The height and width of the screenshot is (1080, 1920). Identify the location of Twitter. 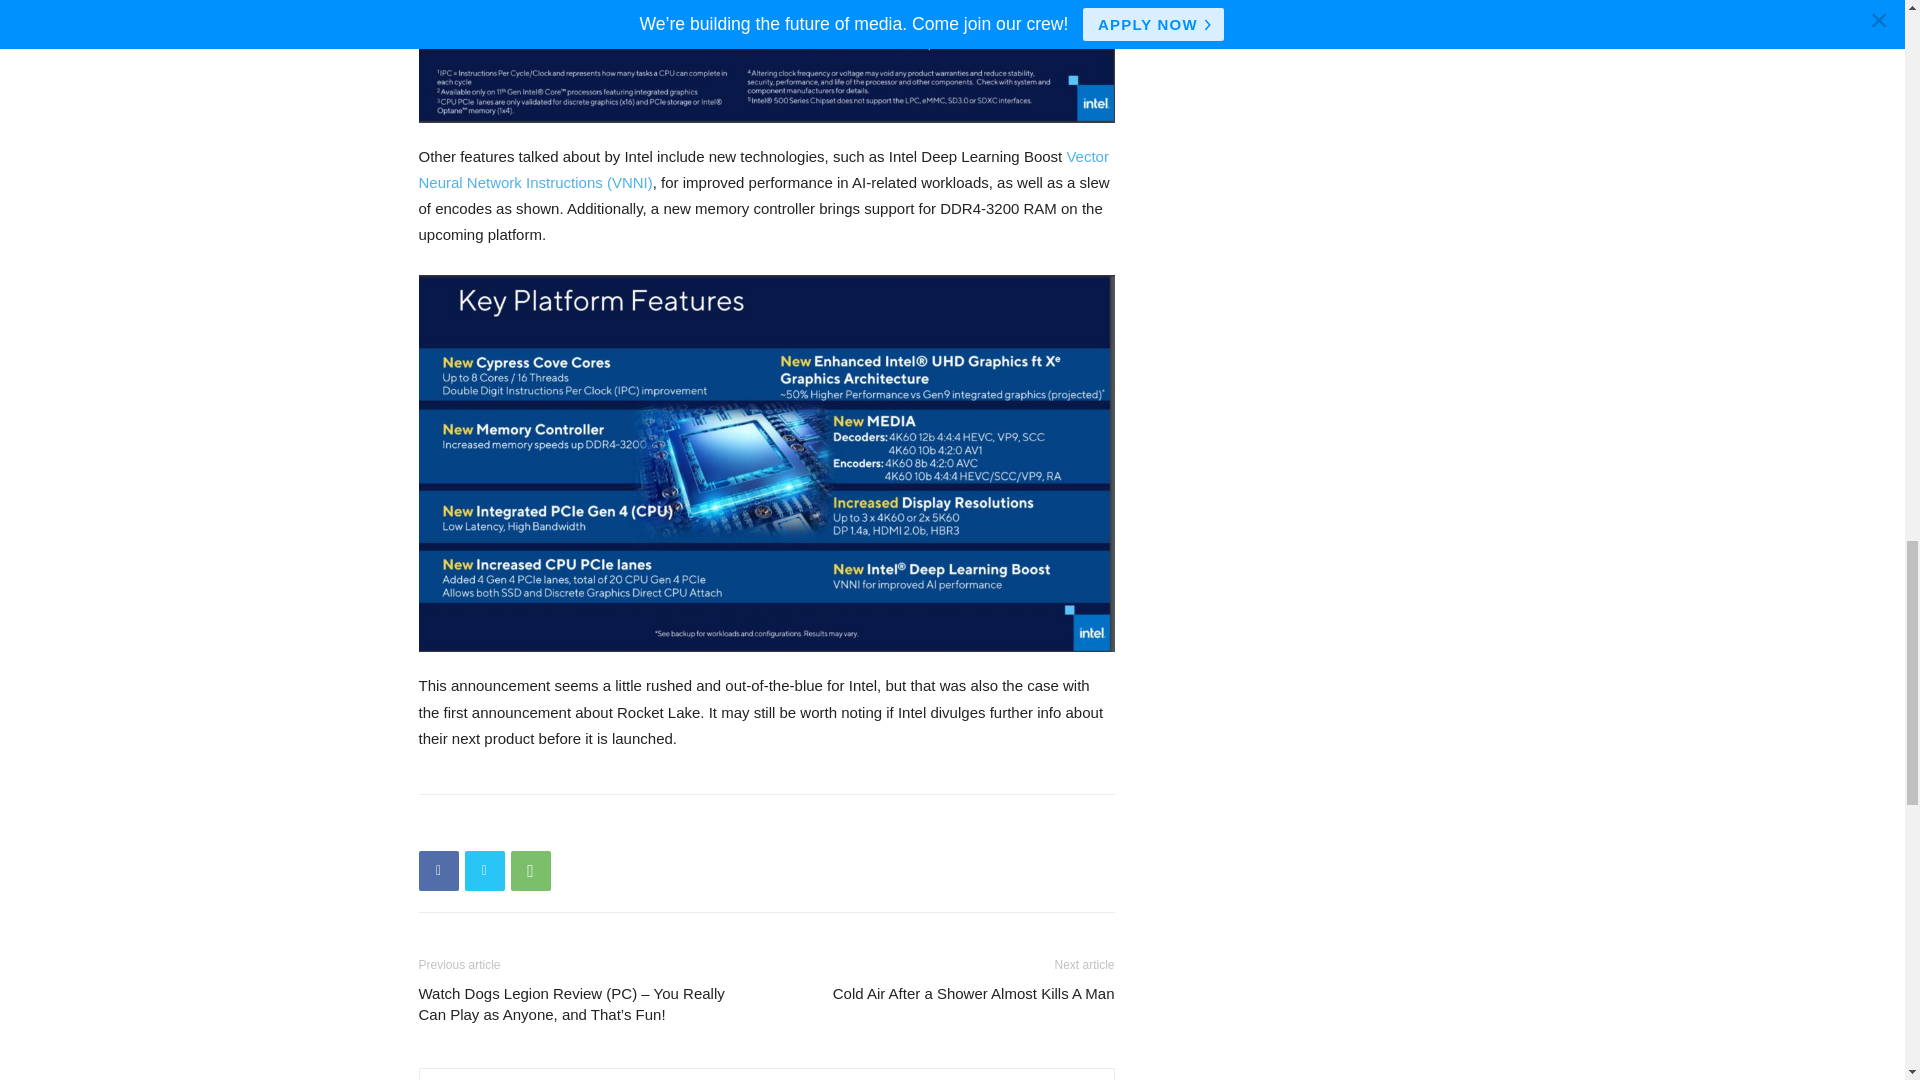
(484, 871).